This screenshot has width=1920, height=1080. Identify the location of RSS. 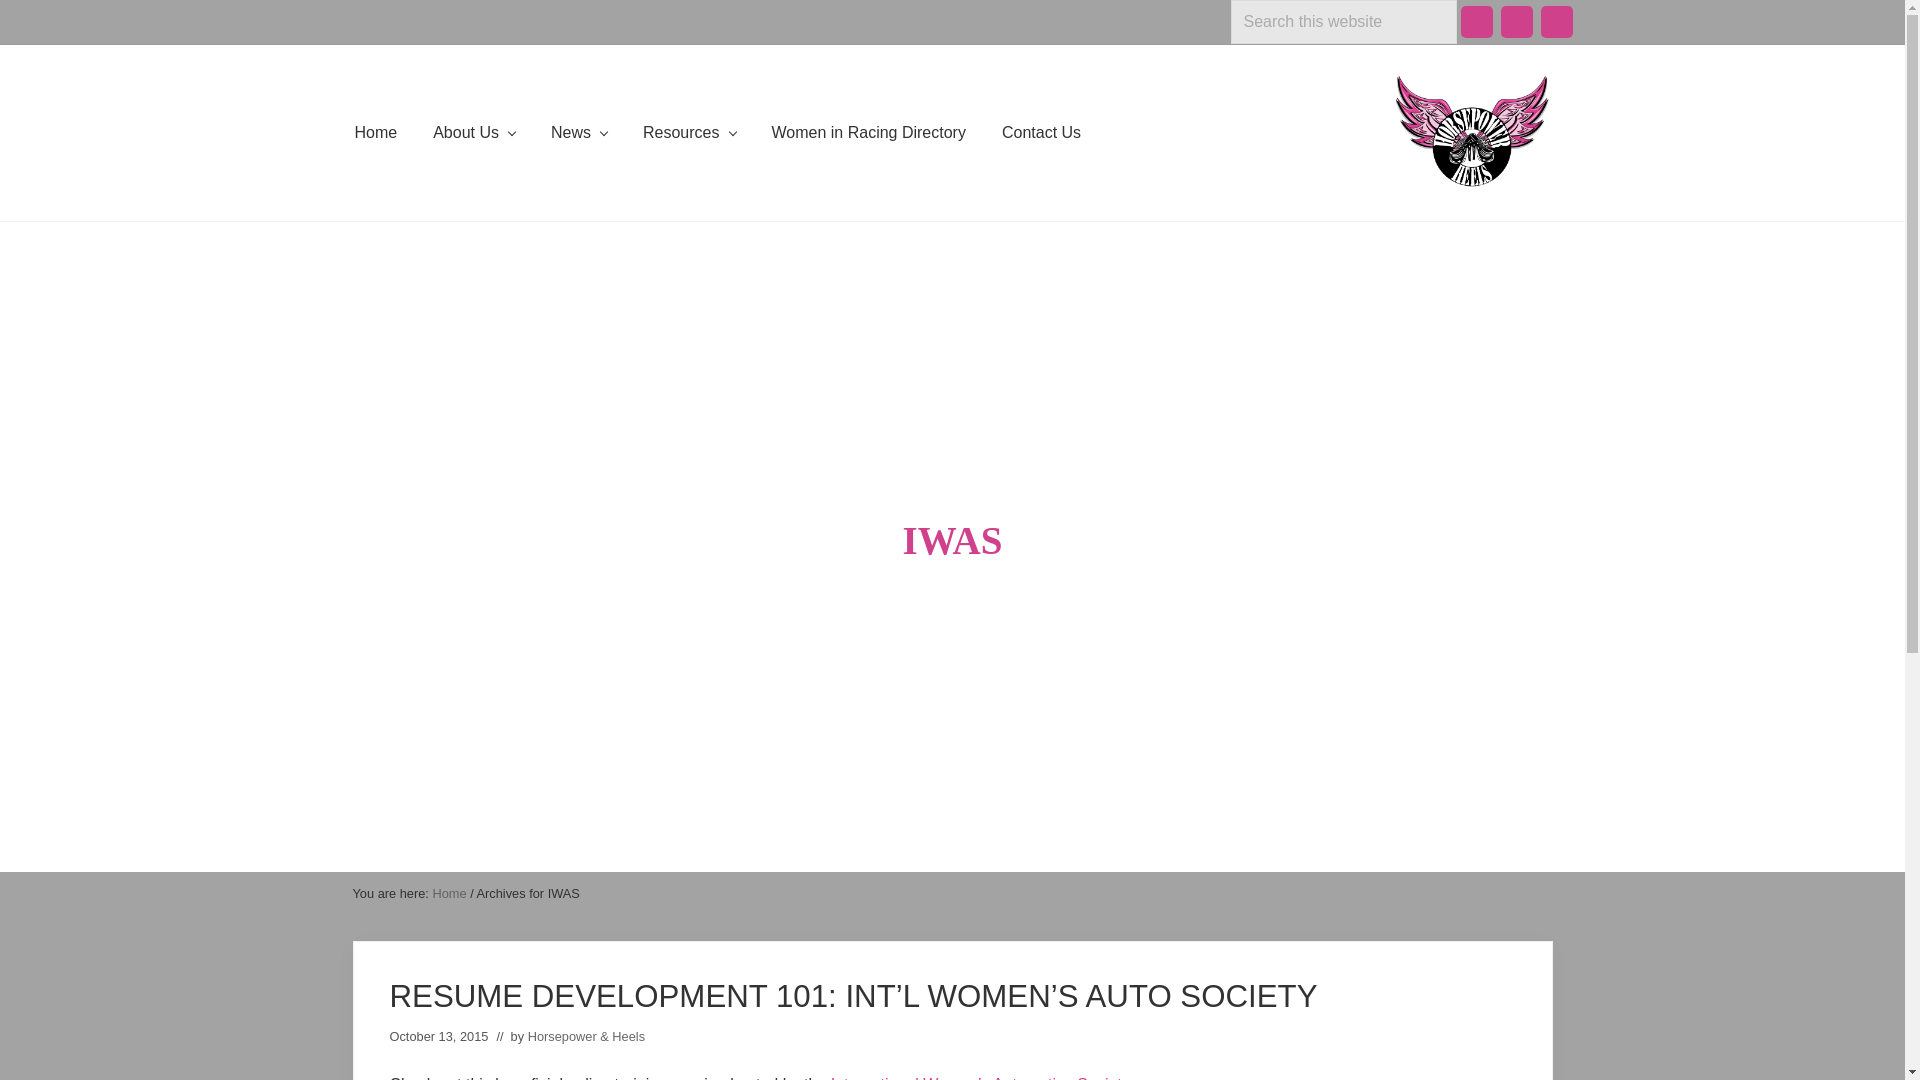
(1556, 22).